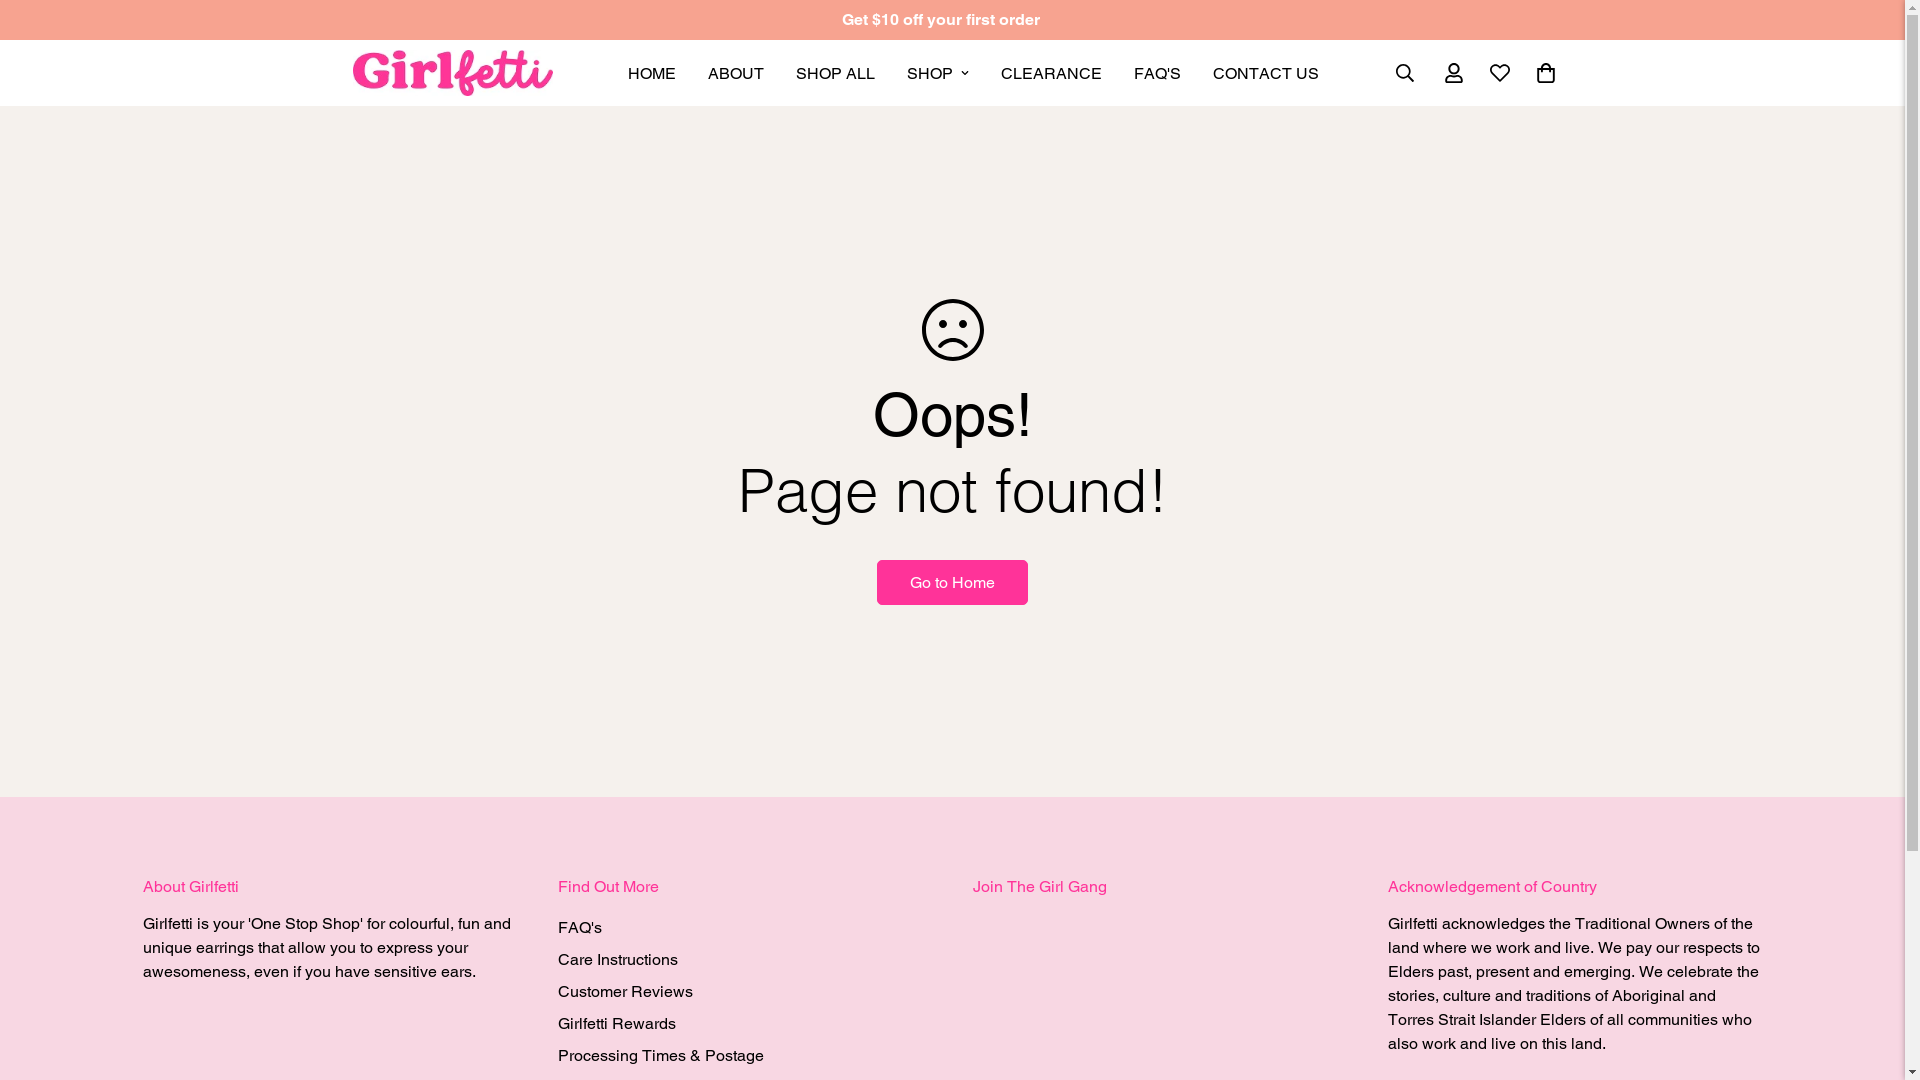  What do you see at coordinates (1052, 74) in the screenshot?
I see `CLEARANCE` at bounding box center [1052, 74].